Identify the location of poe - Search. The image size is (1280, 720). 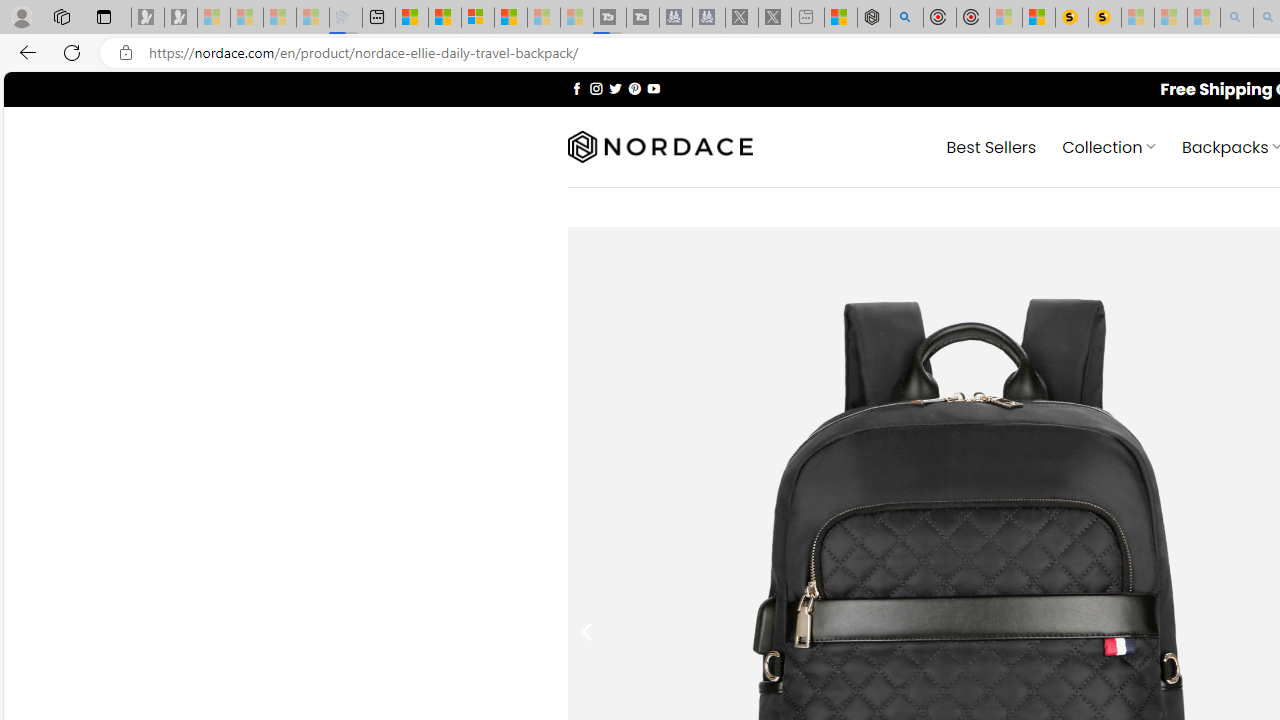
(906, 18).